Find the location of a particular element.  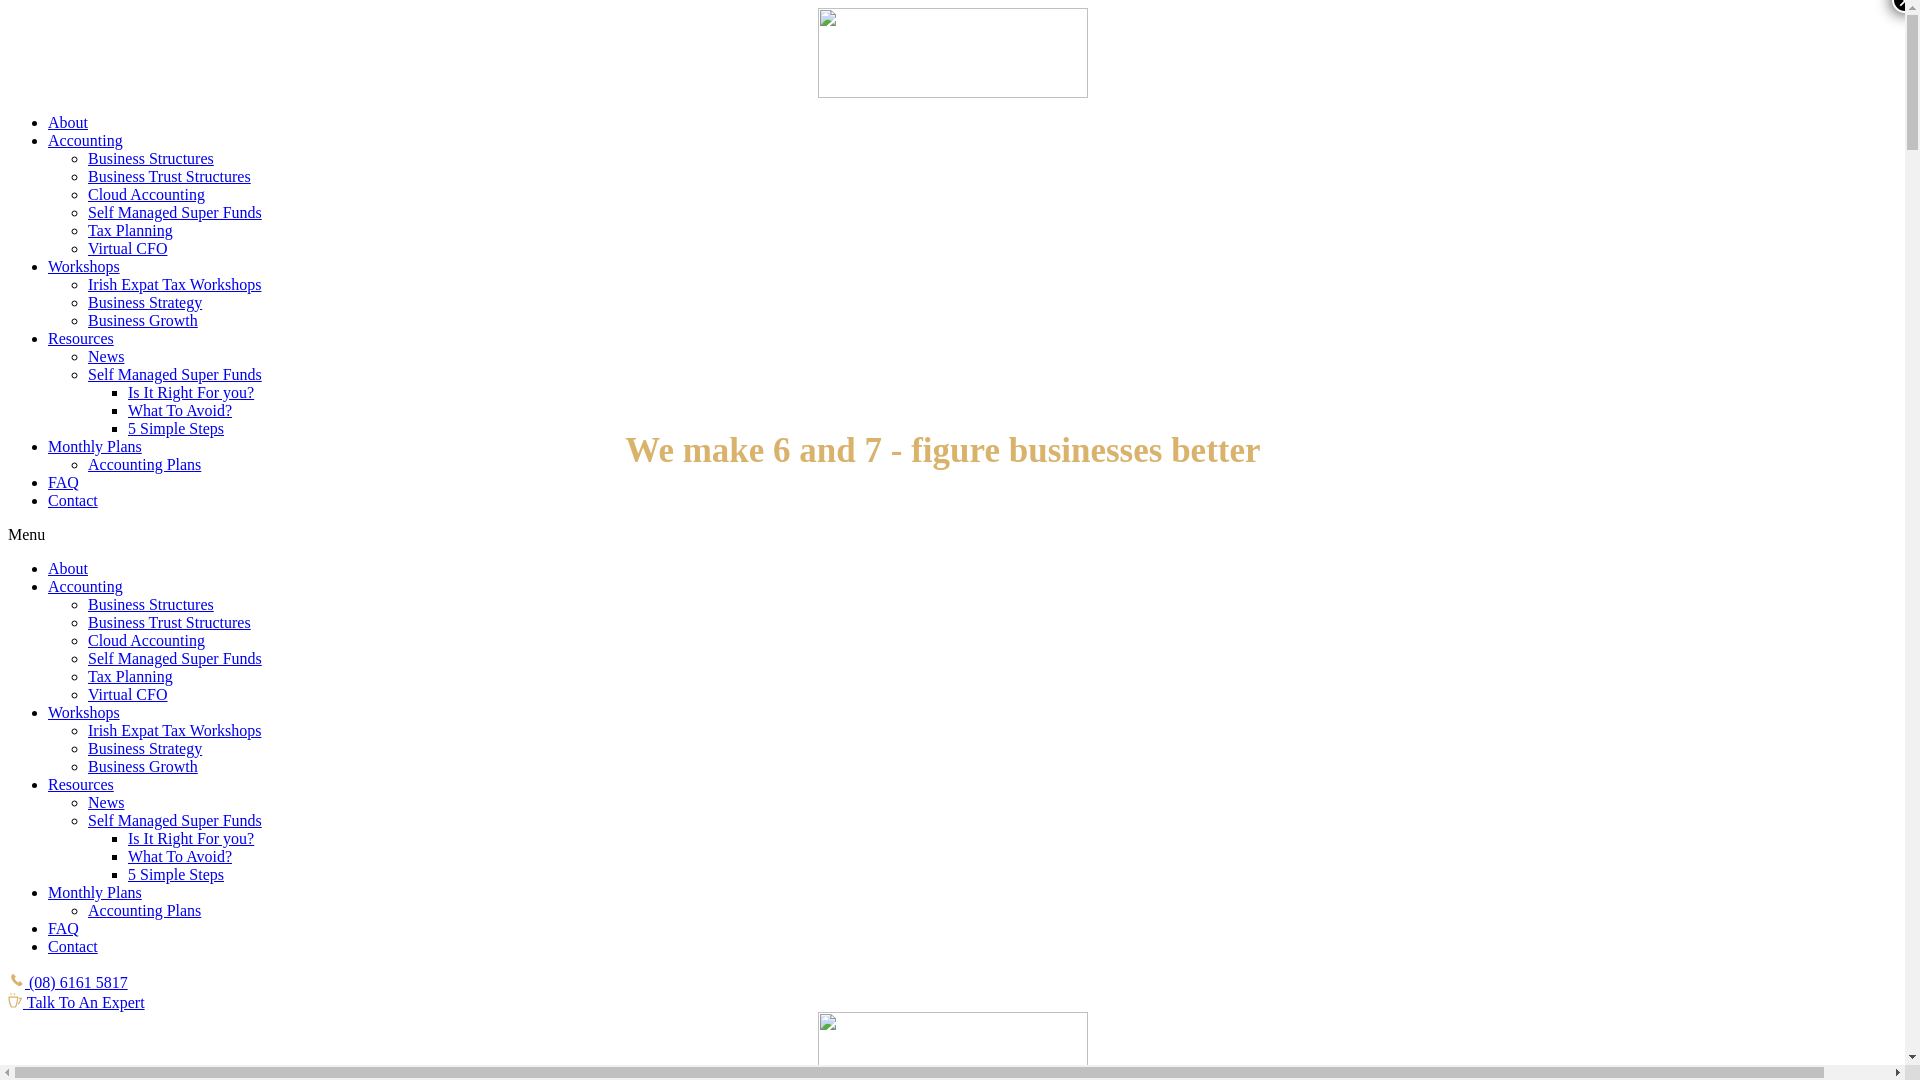

Is It Right For you? is located at coordinates (191, 392).